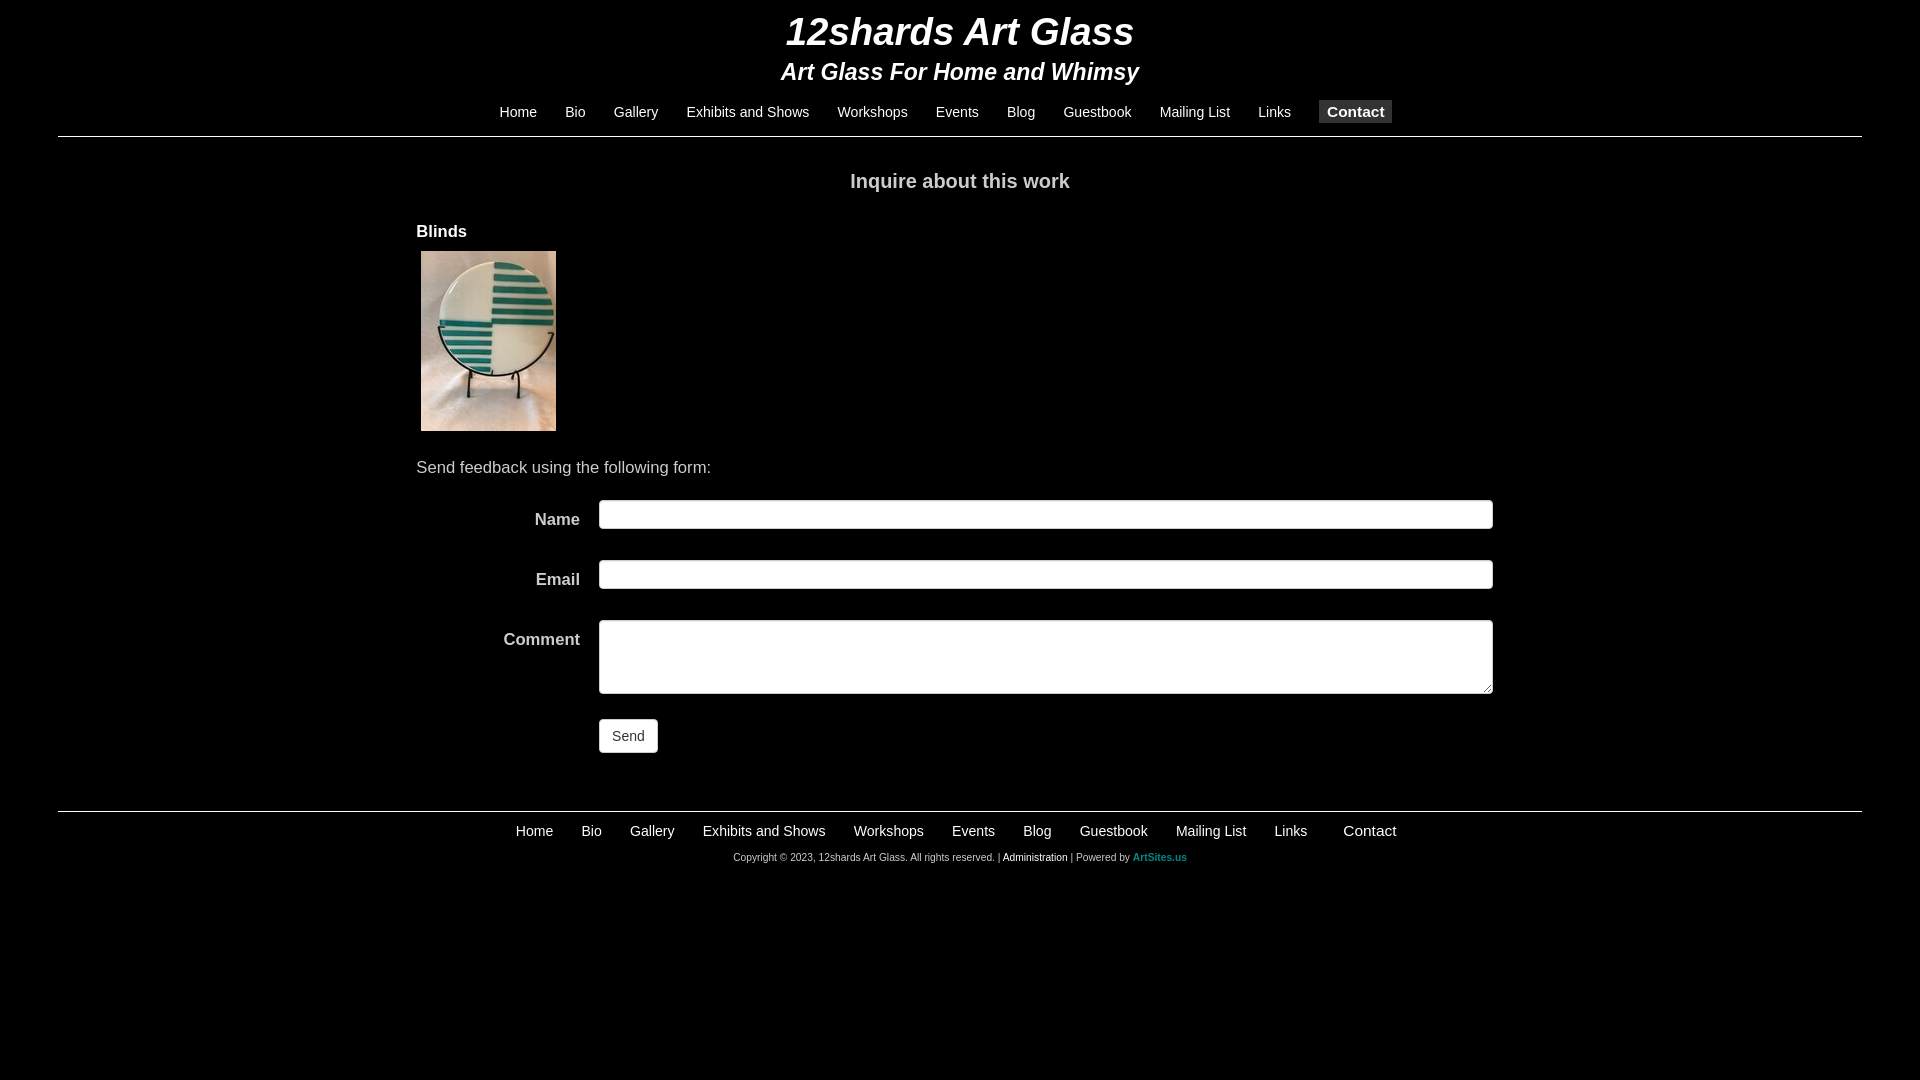 The image size is (1920, 1080). I want to click on Events, so click(973, 831).